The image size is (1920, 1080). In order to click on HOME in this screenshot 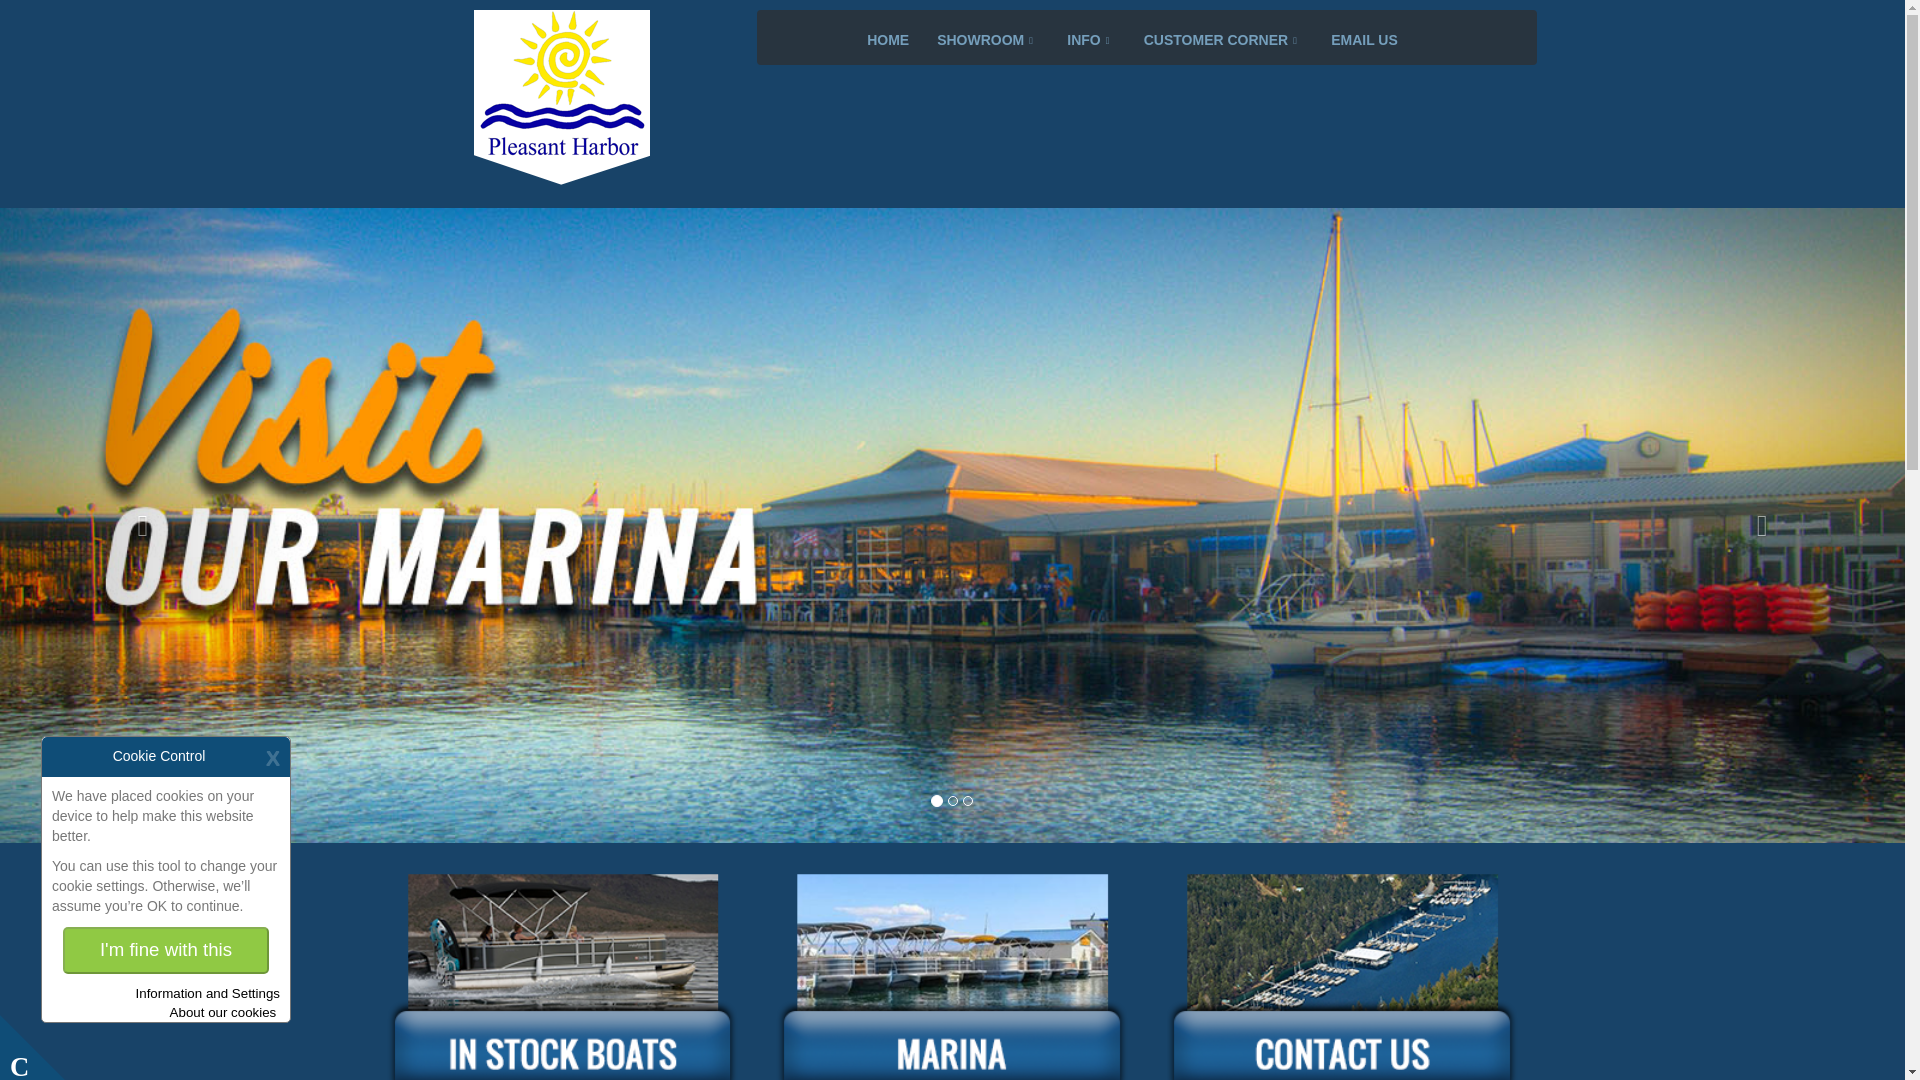, I will do `click(888, 40)`.